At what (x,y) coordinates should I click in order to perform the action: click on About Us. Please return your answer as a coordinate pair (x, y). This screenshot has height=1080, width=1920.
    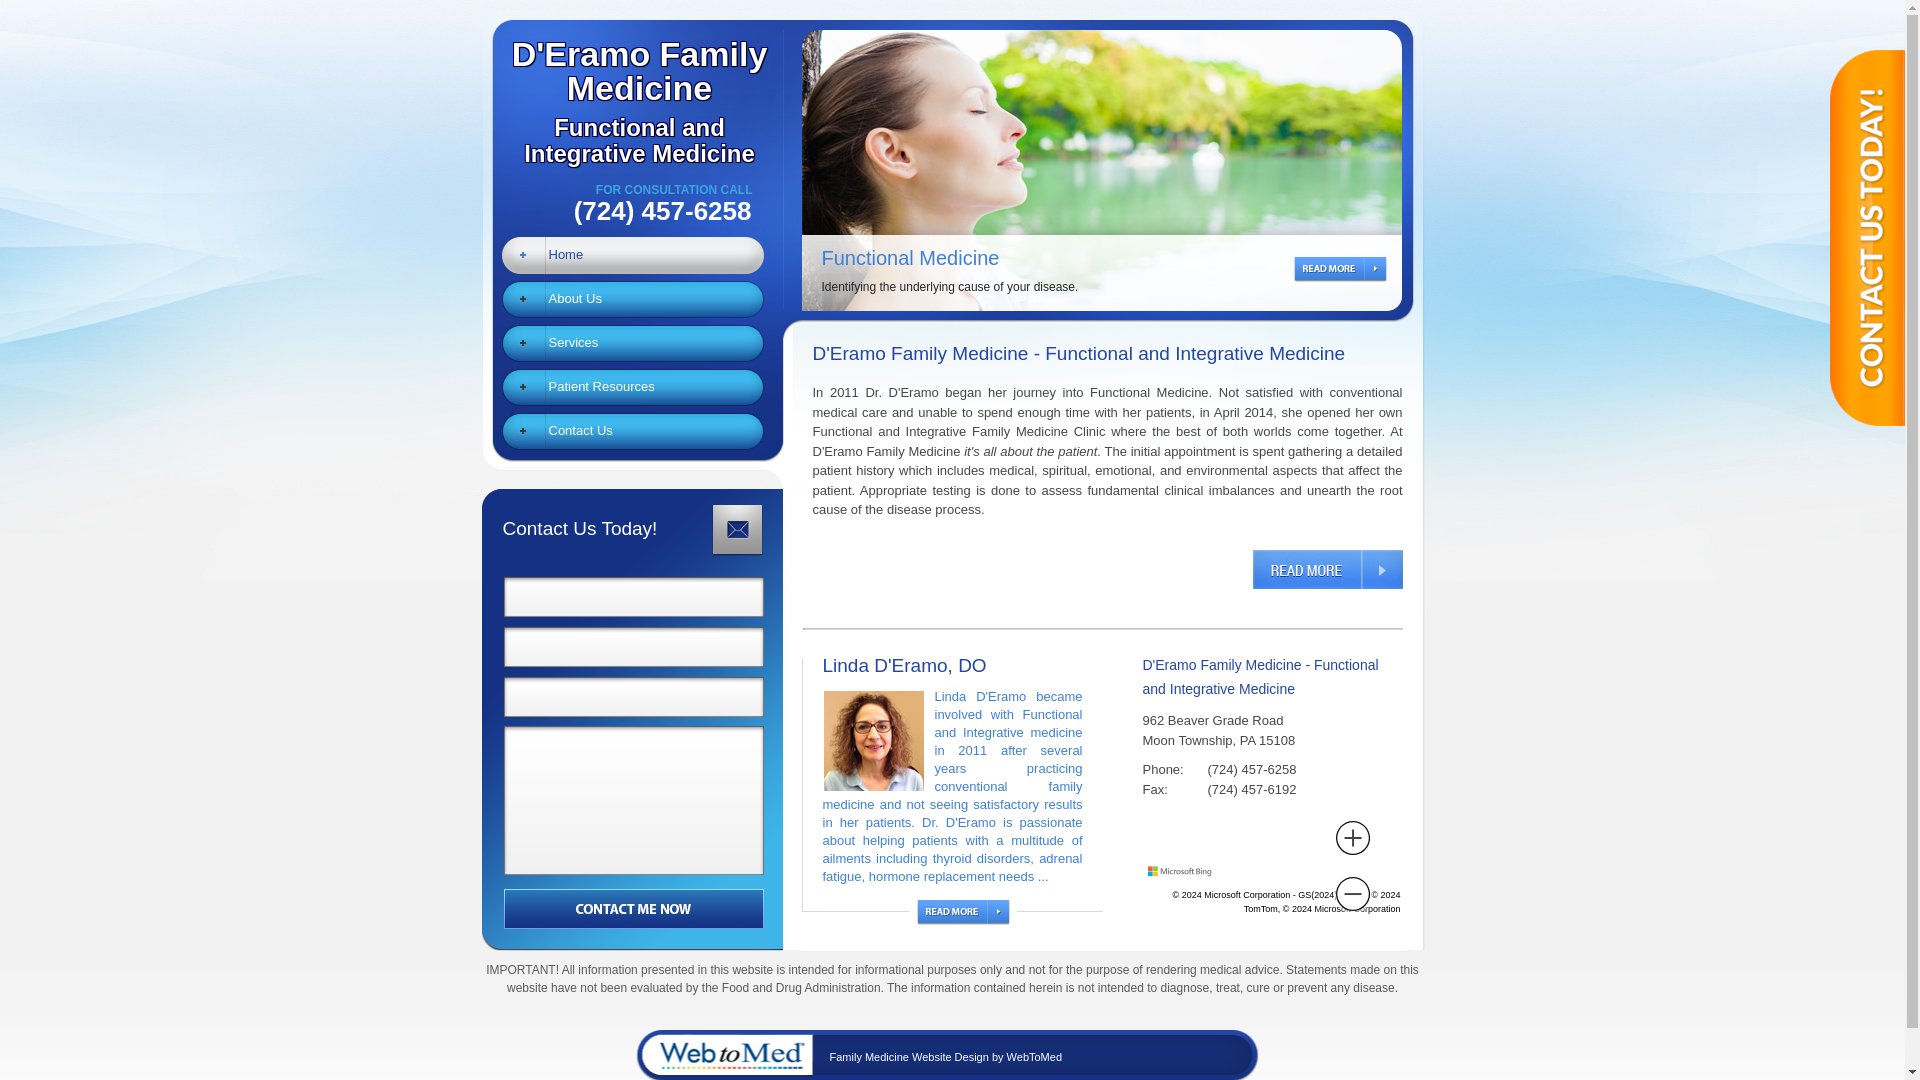
    Looking at the image, I should click on (634, 907).